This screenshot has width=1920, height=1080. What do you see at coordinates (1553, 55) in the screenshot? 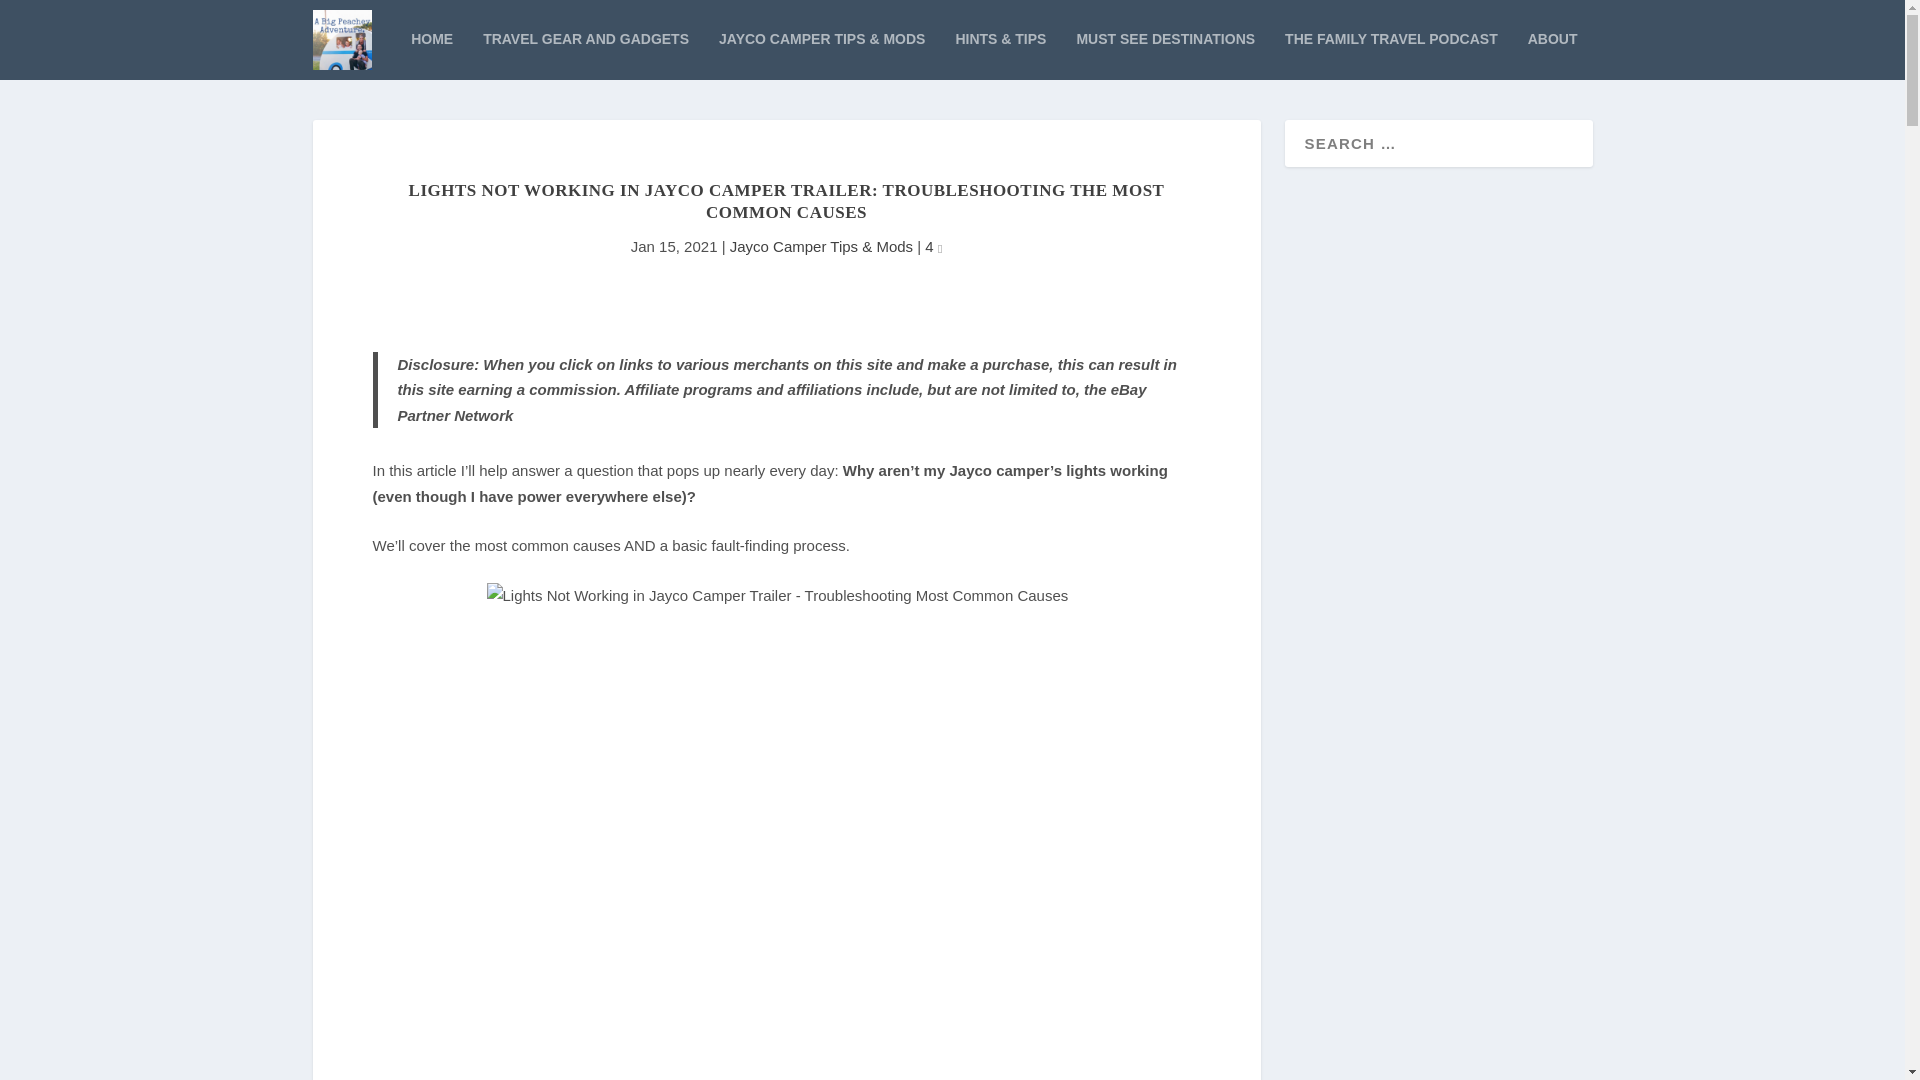
I see `ABOUT` at bounding box center [1553, 55].